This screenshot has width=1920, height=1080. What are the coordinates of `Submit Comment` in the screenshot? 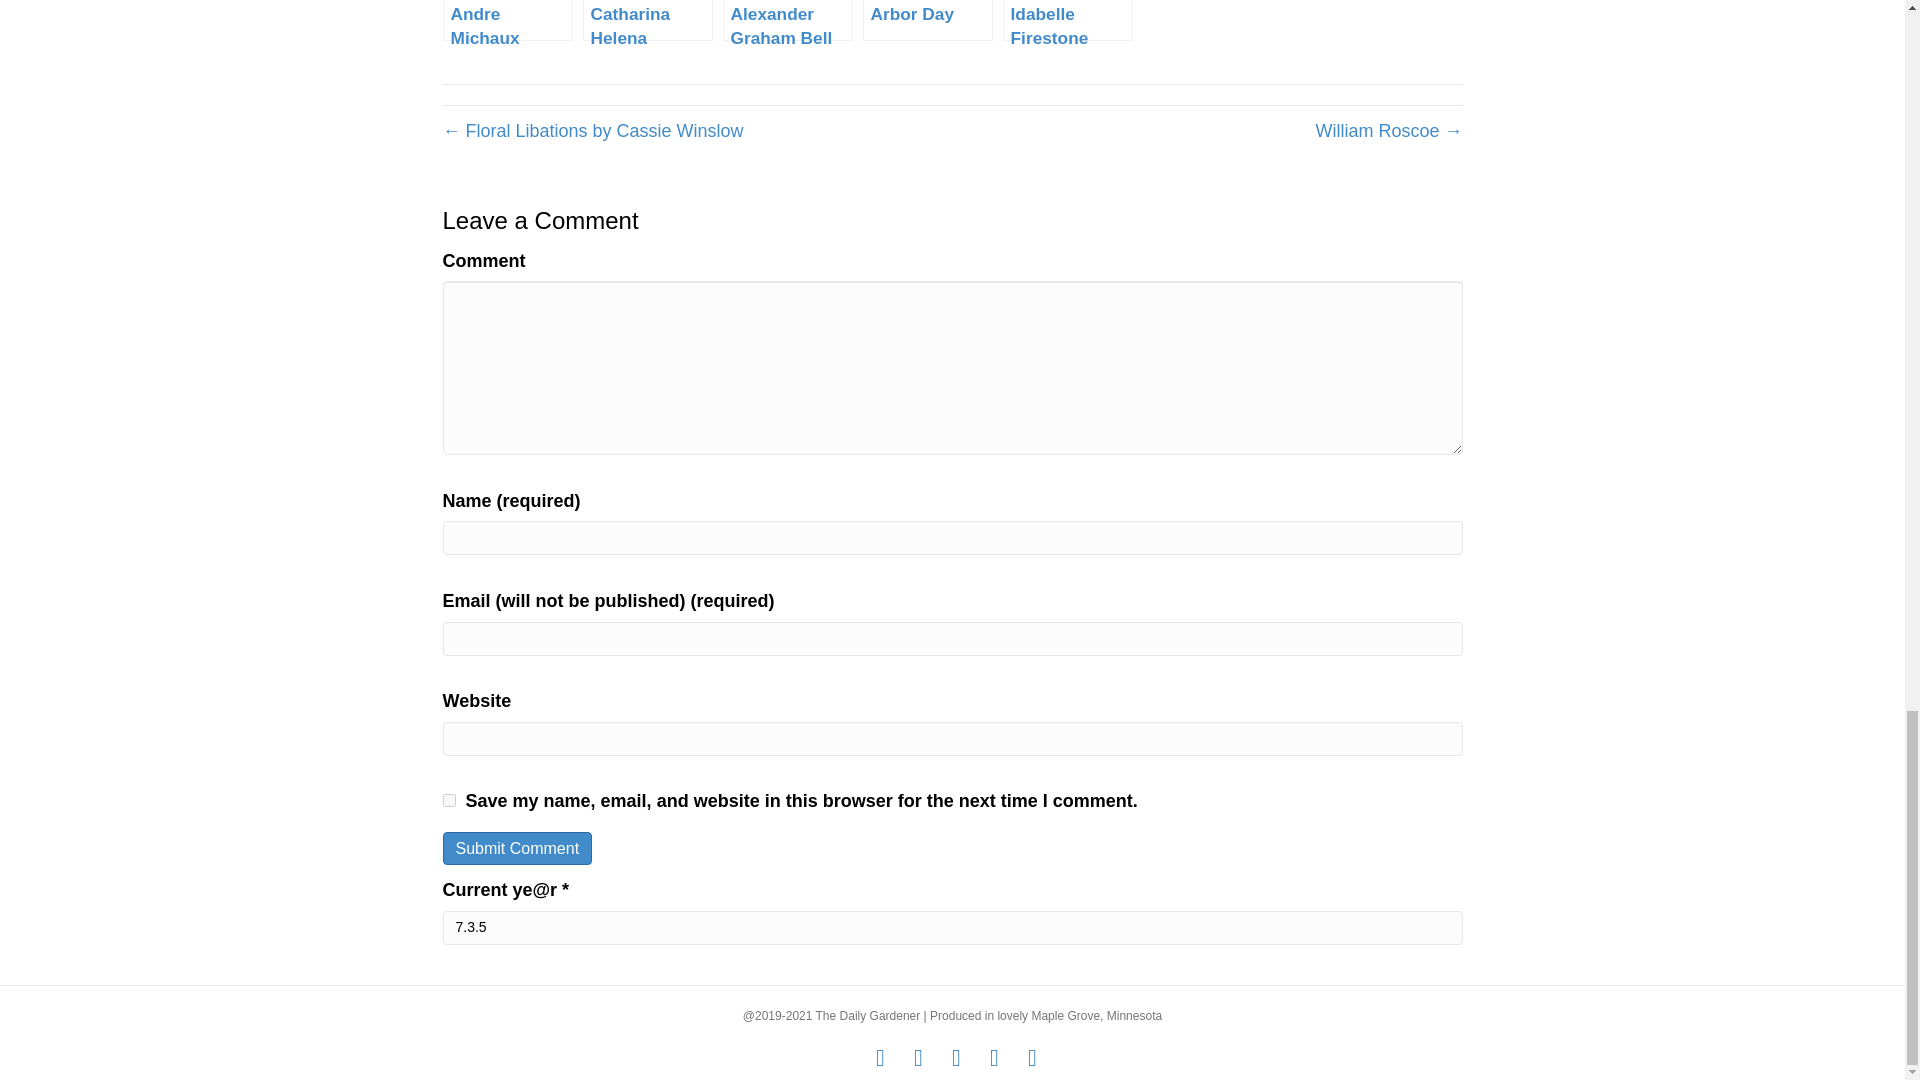 It's located at (516, 848).